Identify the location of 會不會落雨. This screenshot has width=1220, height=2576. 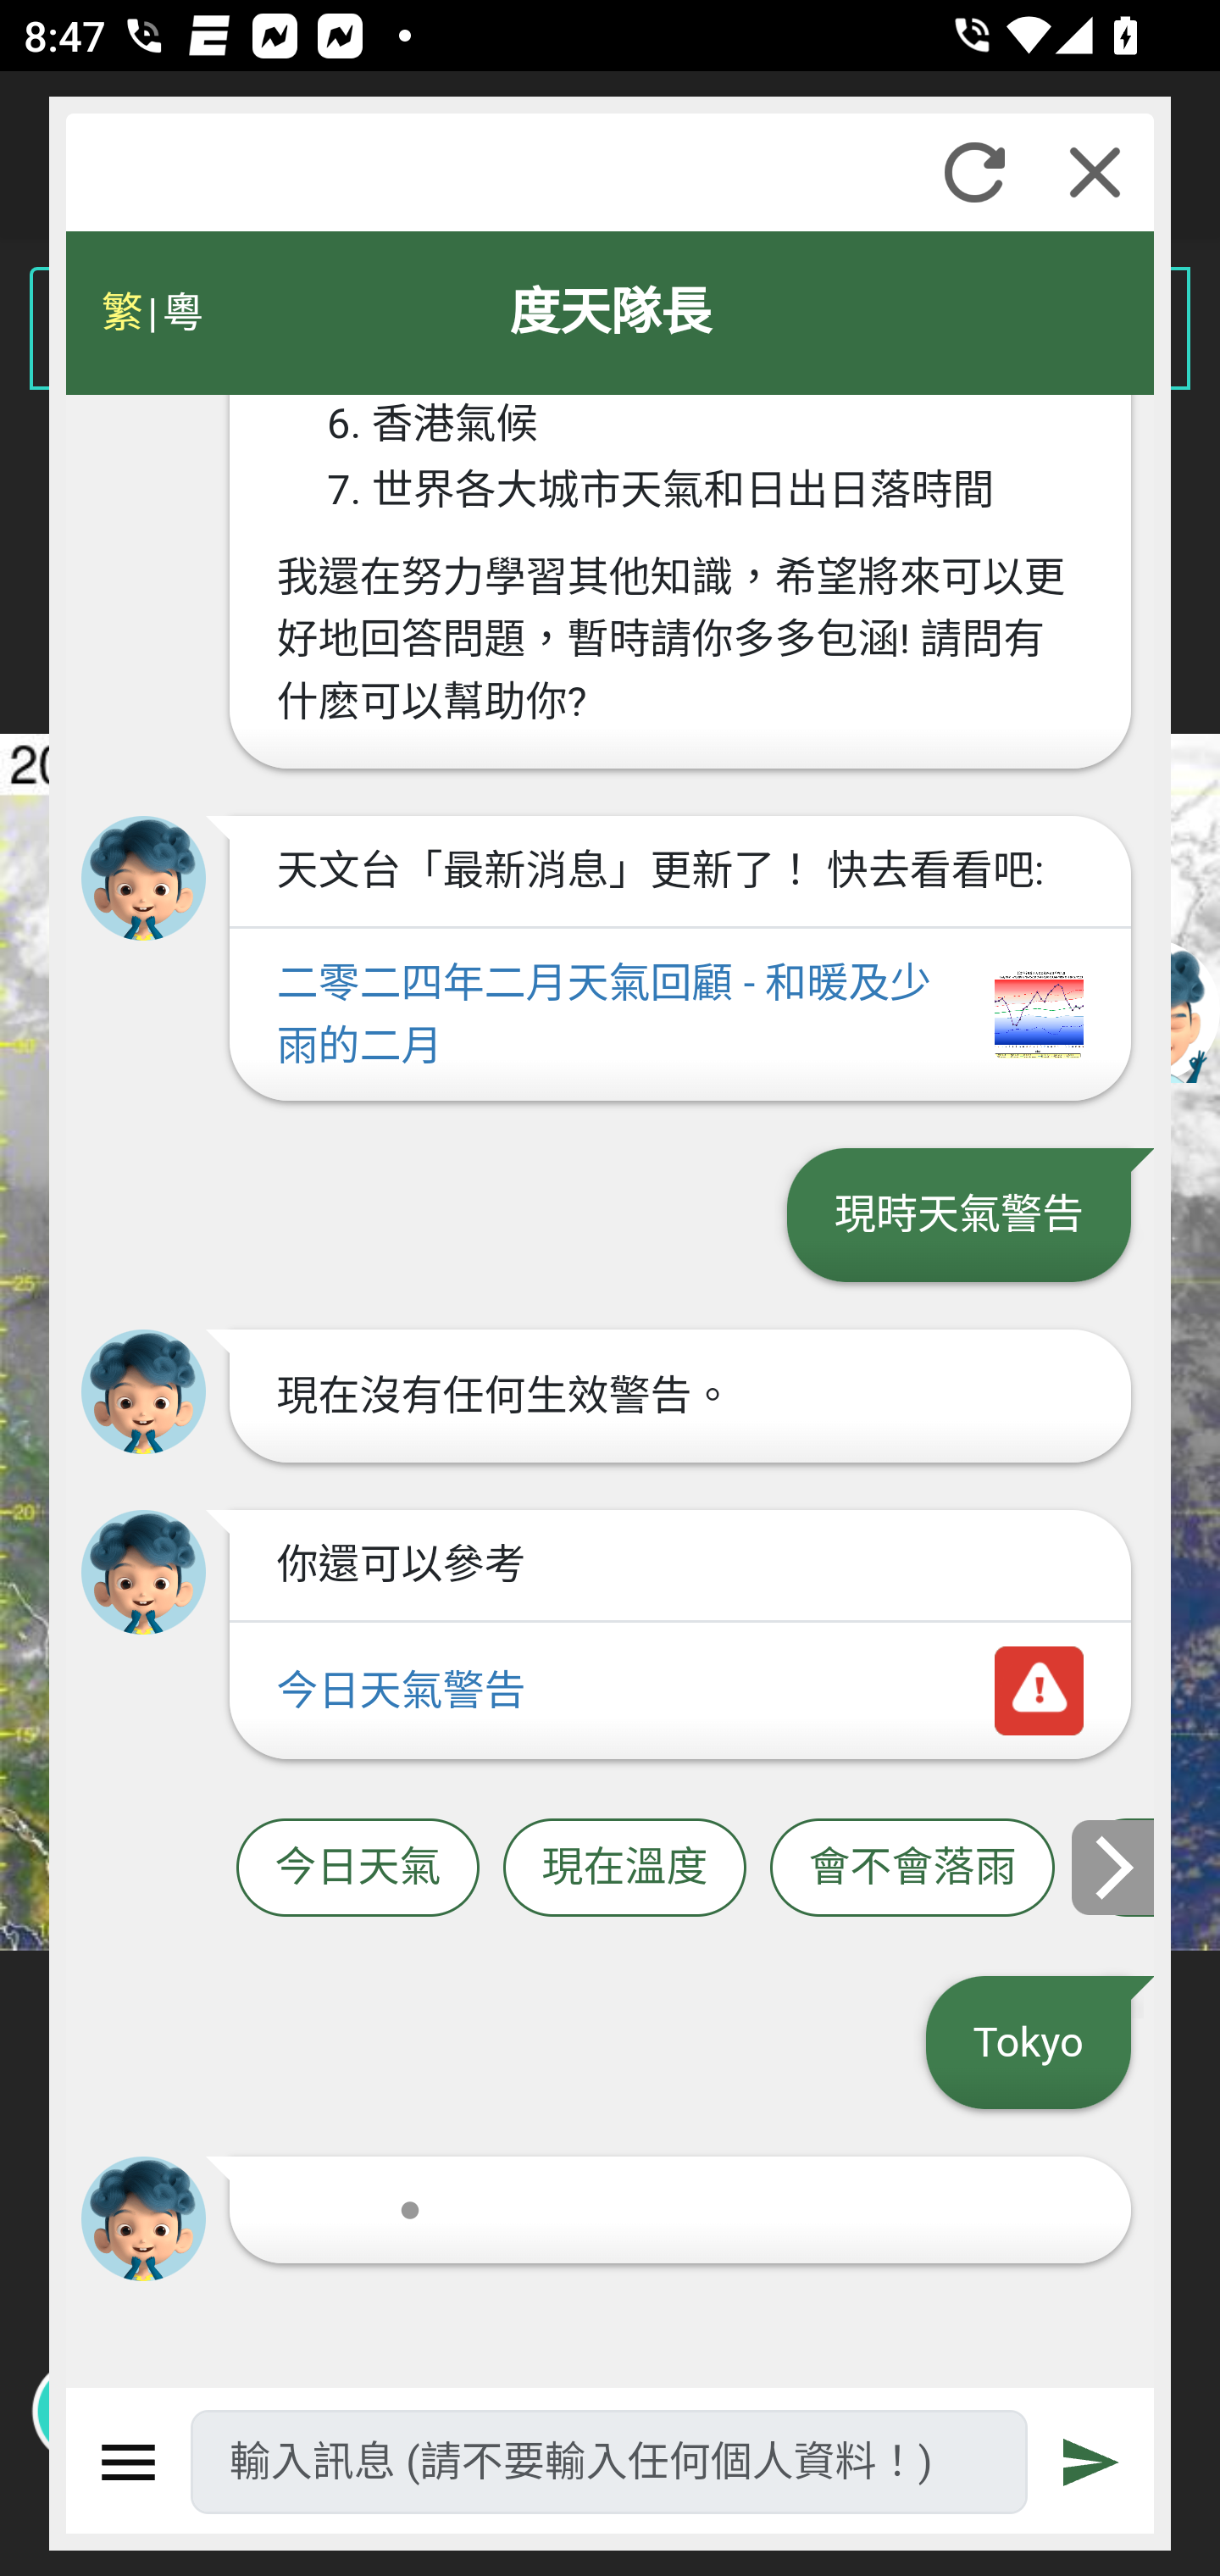
(912, 1868).